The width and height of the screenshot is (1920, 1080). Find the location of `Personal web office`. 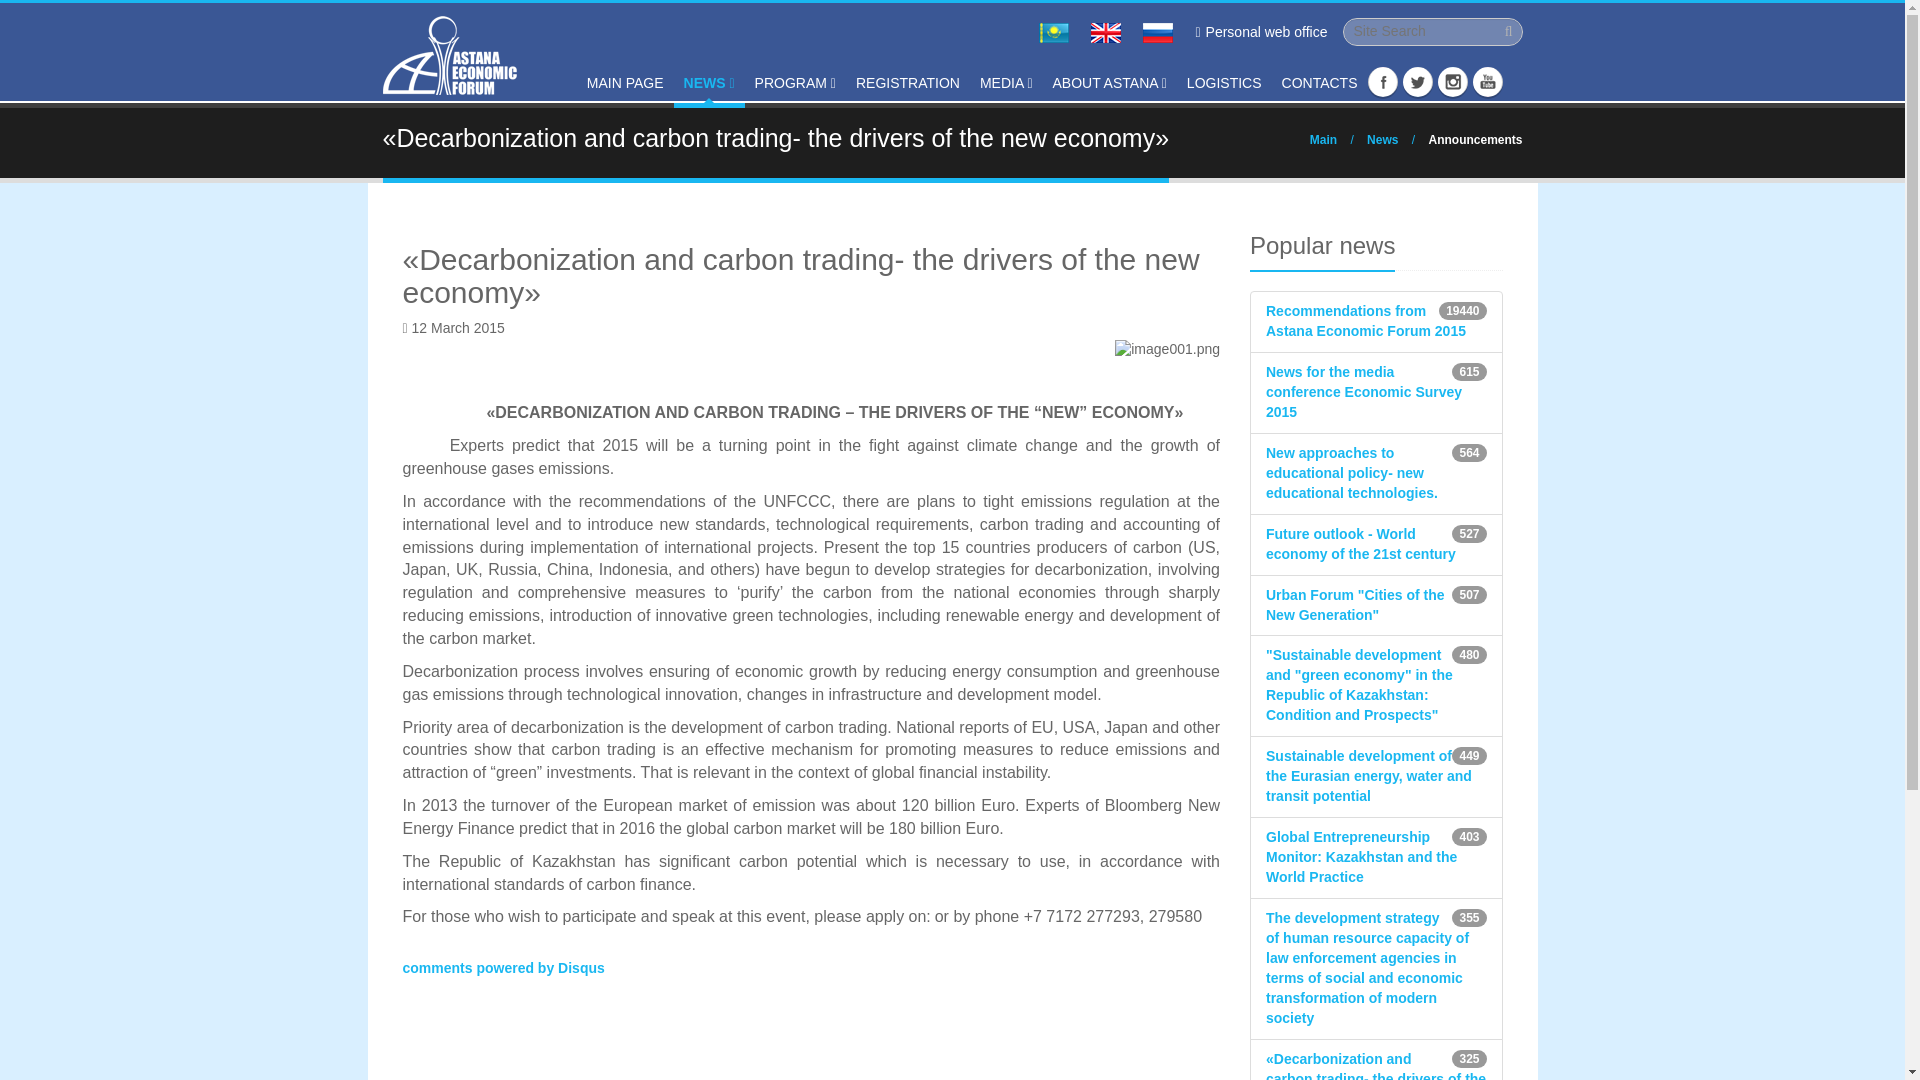

Personal web office is located at coordinates (1260, 32).